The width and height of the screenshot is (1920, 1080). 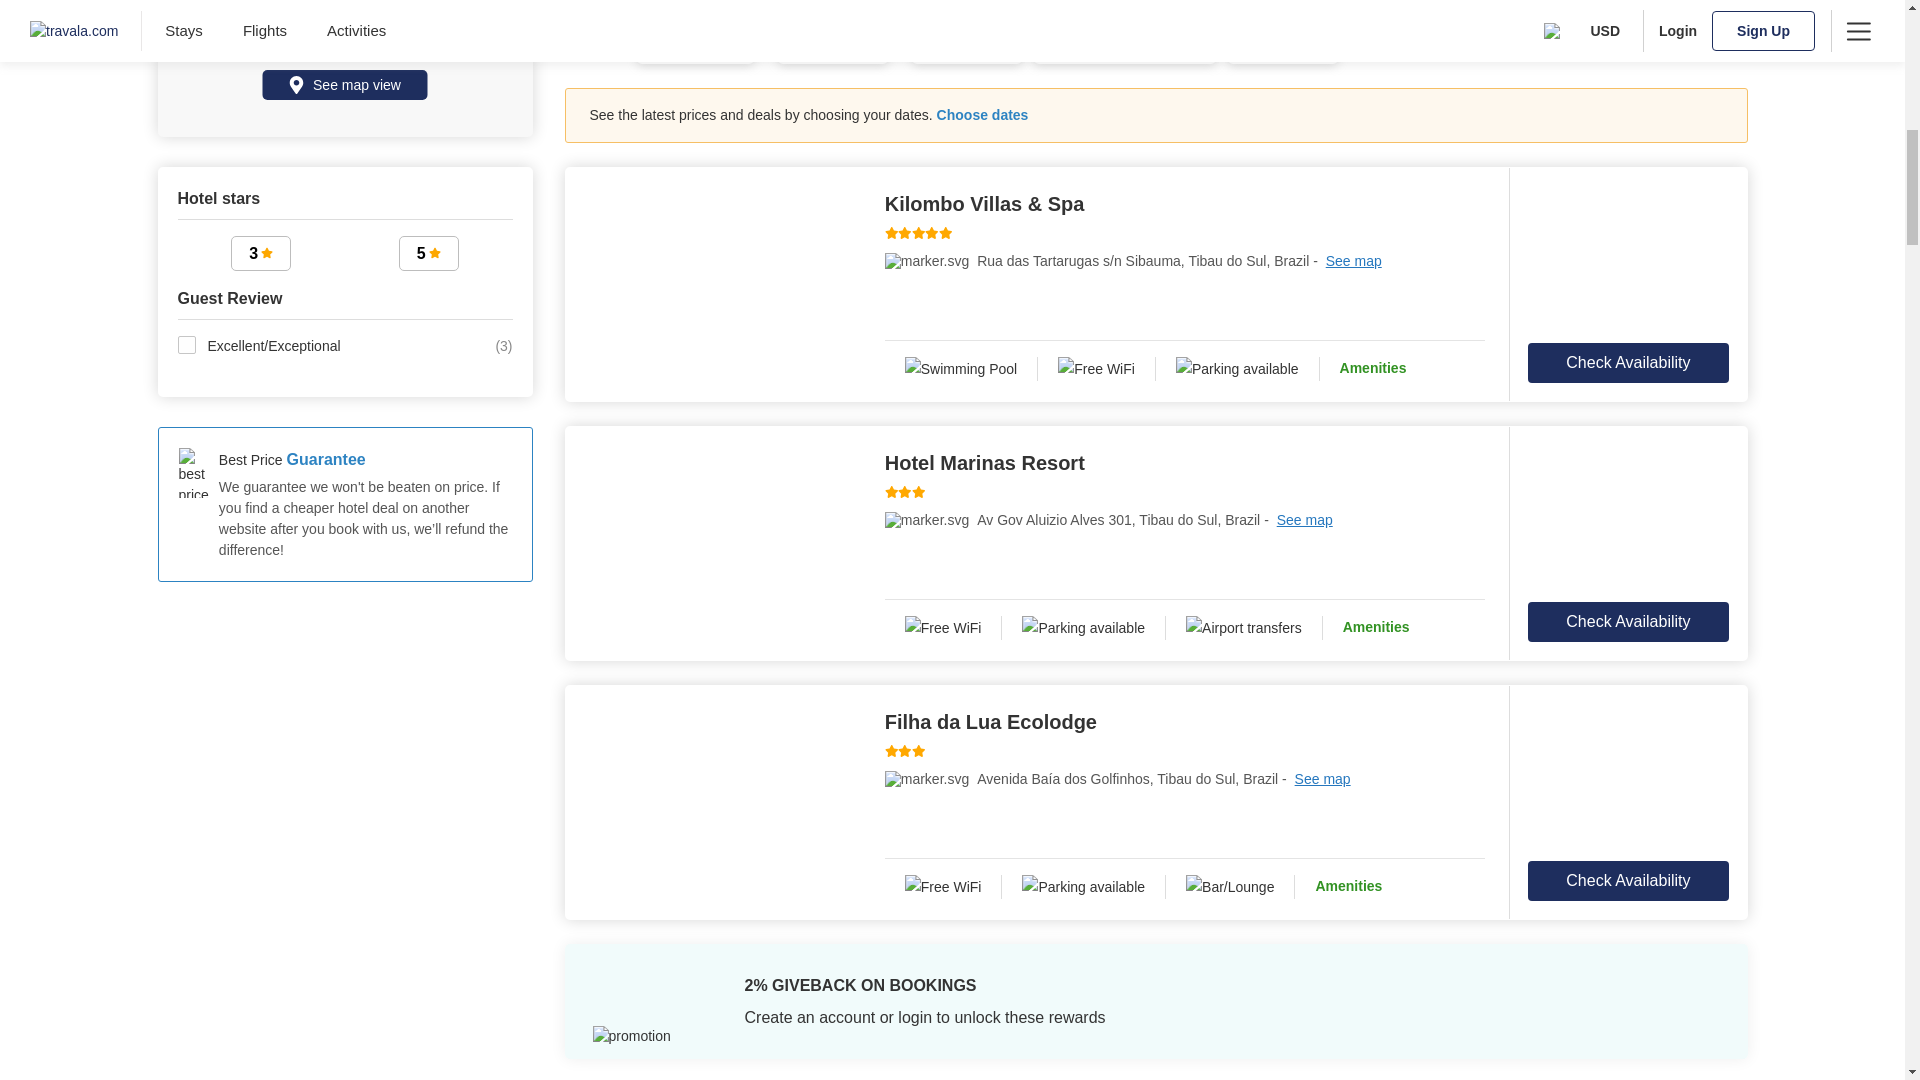 What do you see at coordinates (962, 369) in the screenshot?
I see `Swimming Pool` at bounding box center [962, 369].